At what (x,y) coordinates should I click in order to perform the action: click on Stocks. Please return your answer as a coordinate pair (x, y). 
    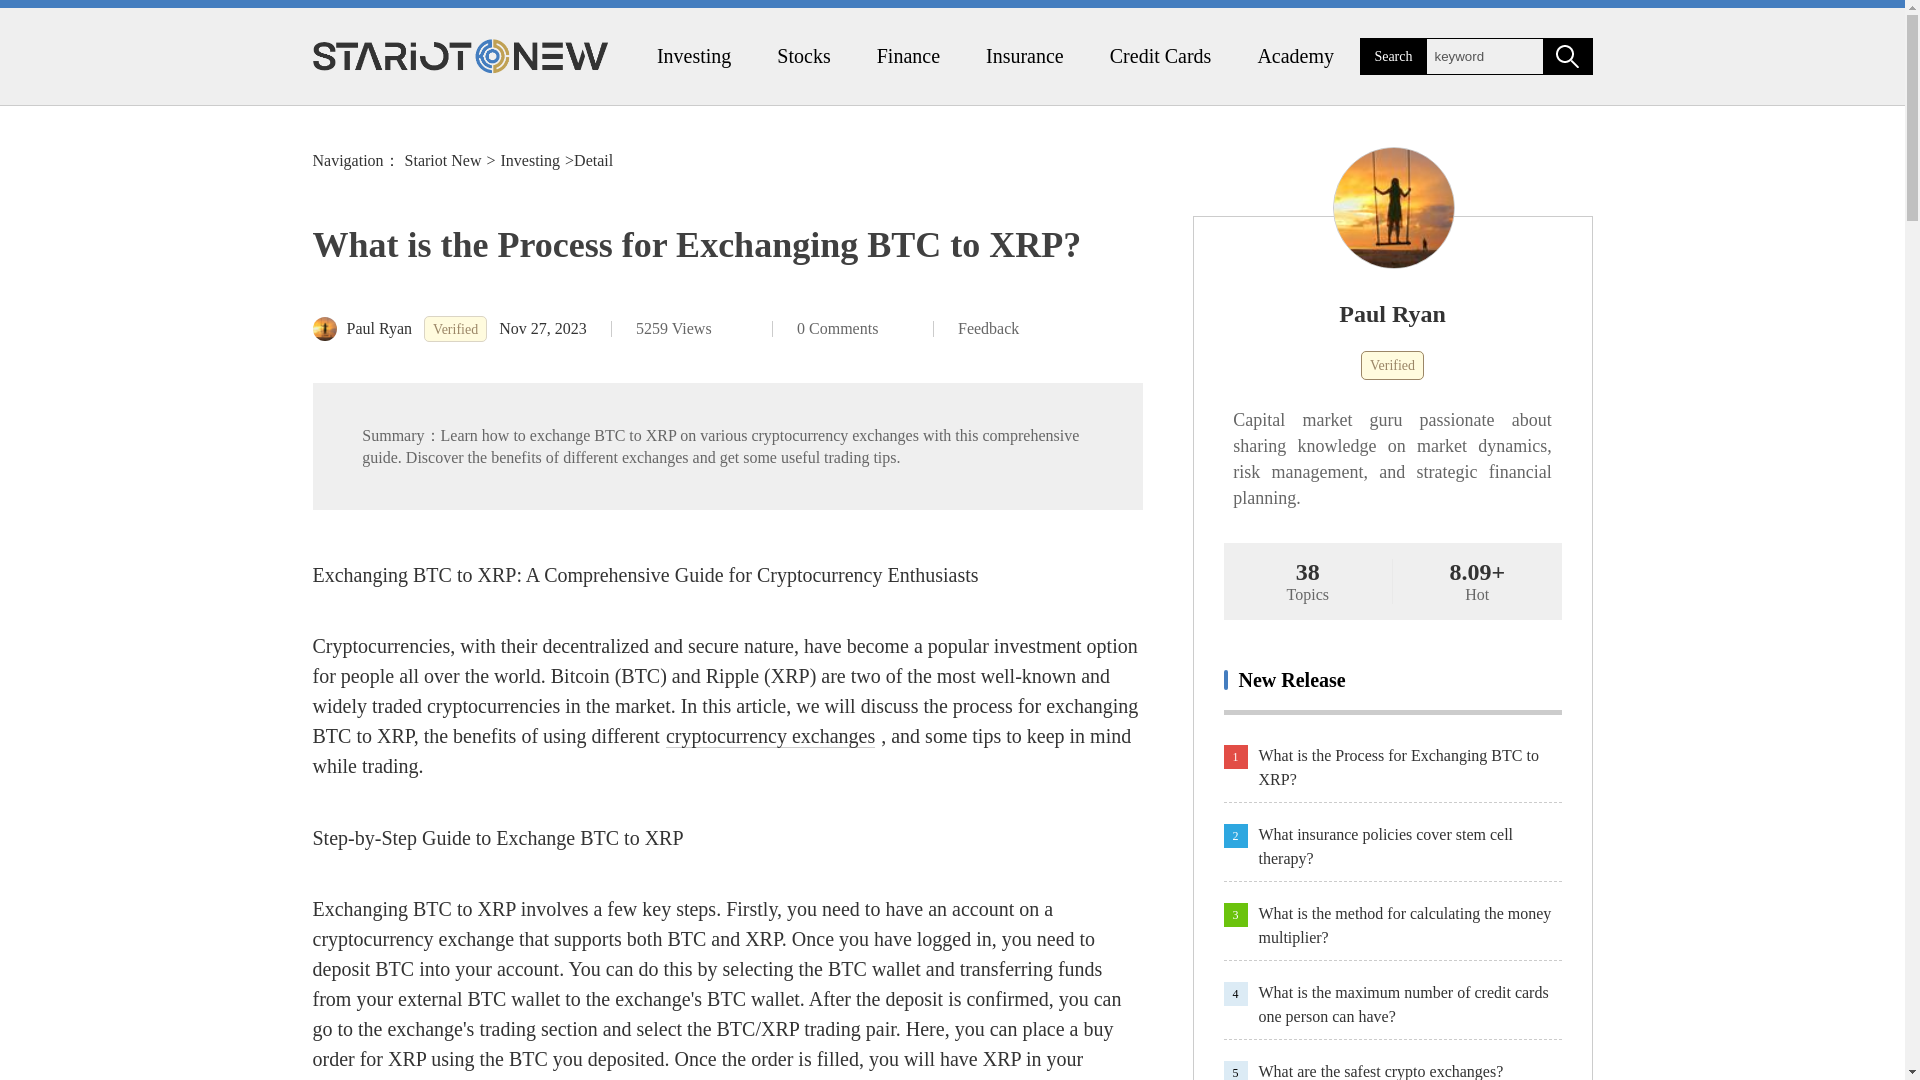
    Looking at the image, I should click on (803, 56).